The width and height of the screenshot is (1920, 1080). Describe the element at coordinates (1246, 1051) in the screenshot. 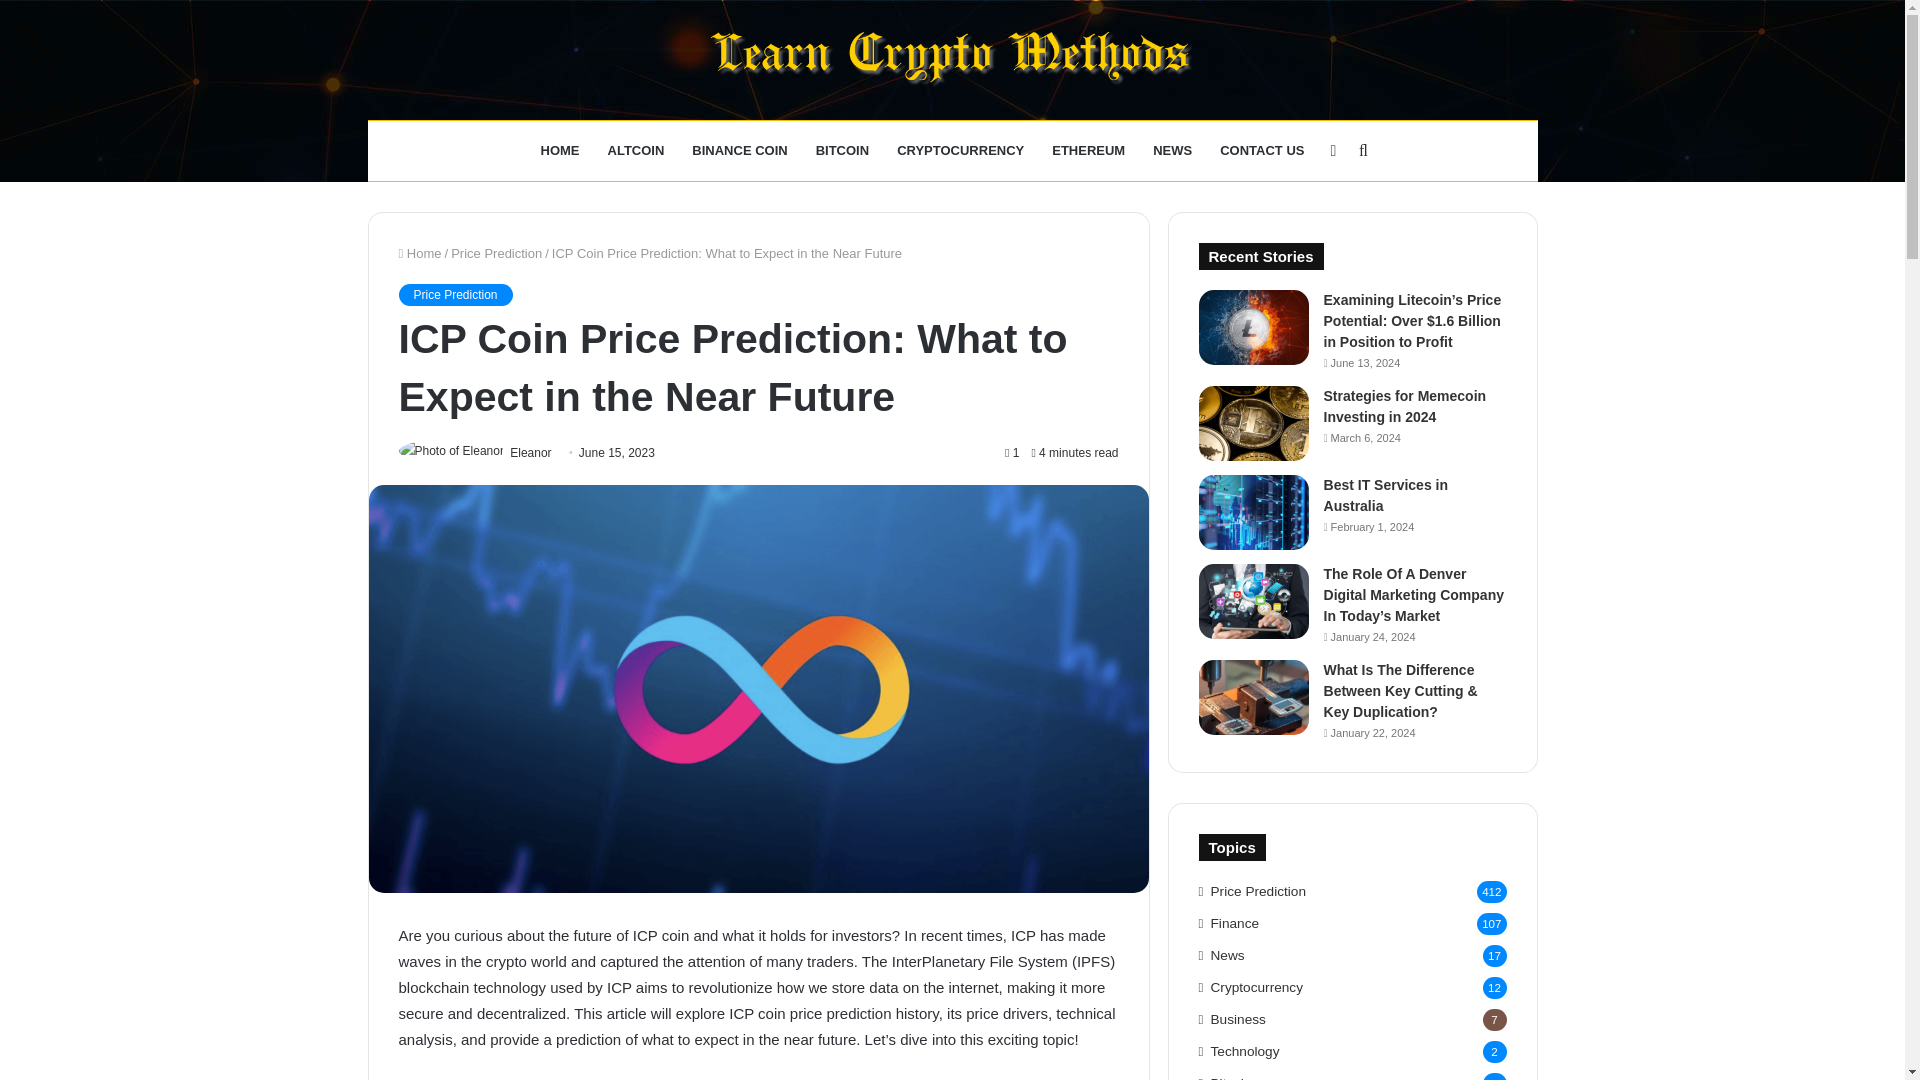

I see `Technology` at that location.